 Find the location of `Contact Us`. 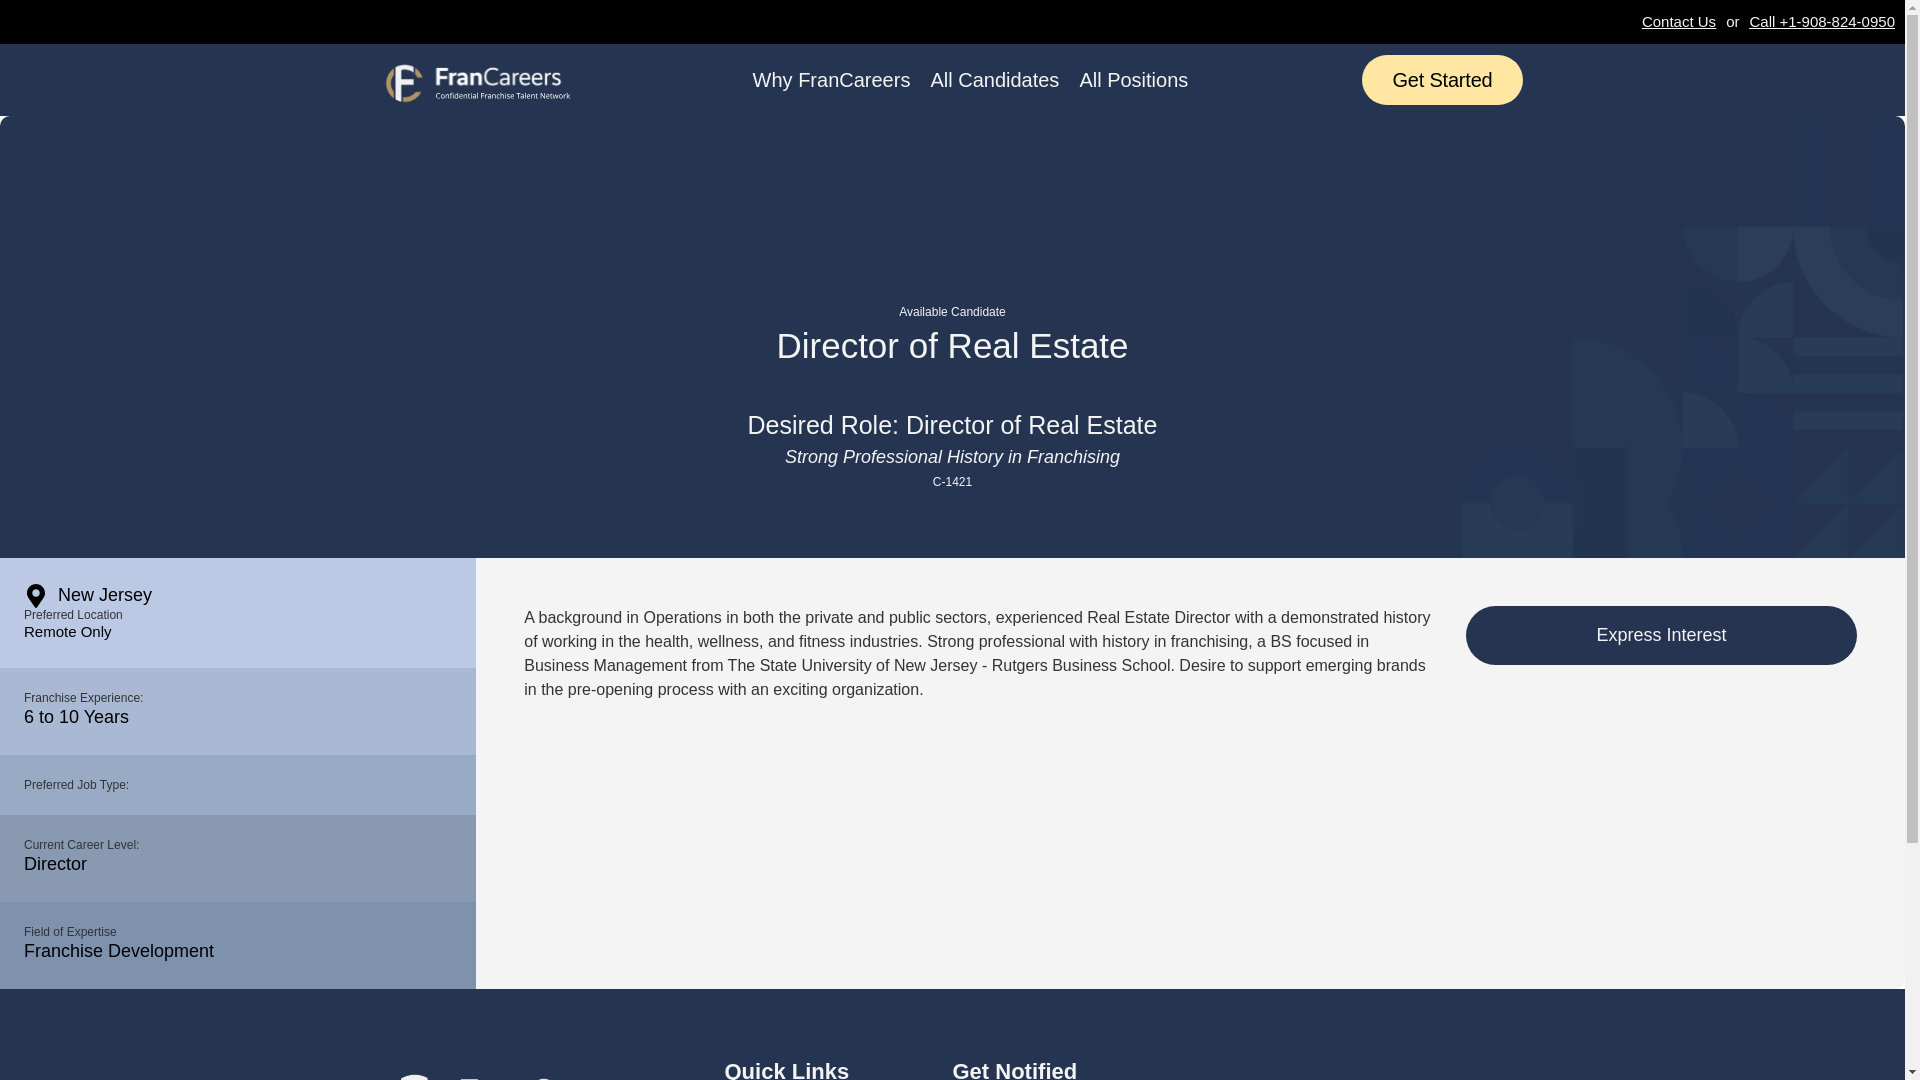

Contact Us is located at coordinates (1678, 22).